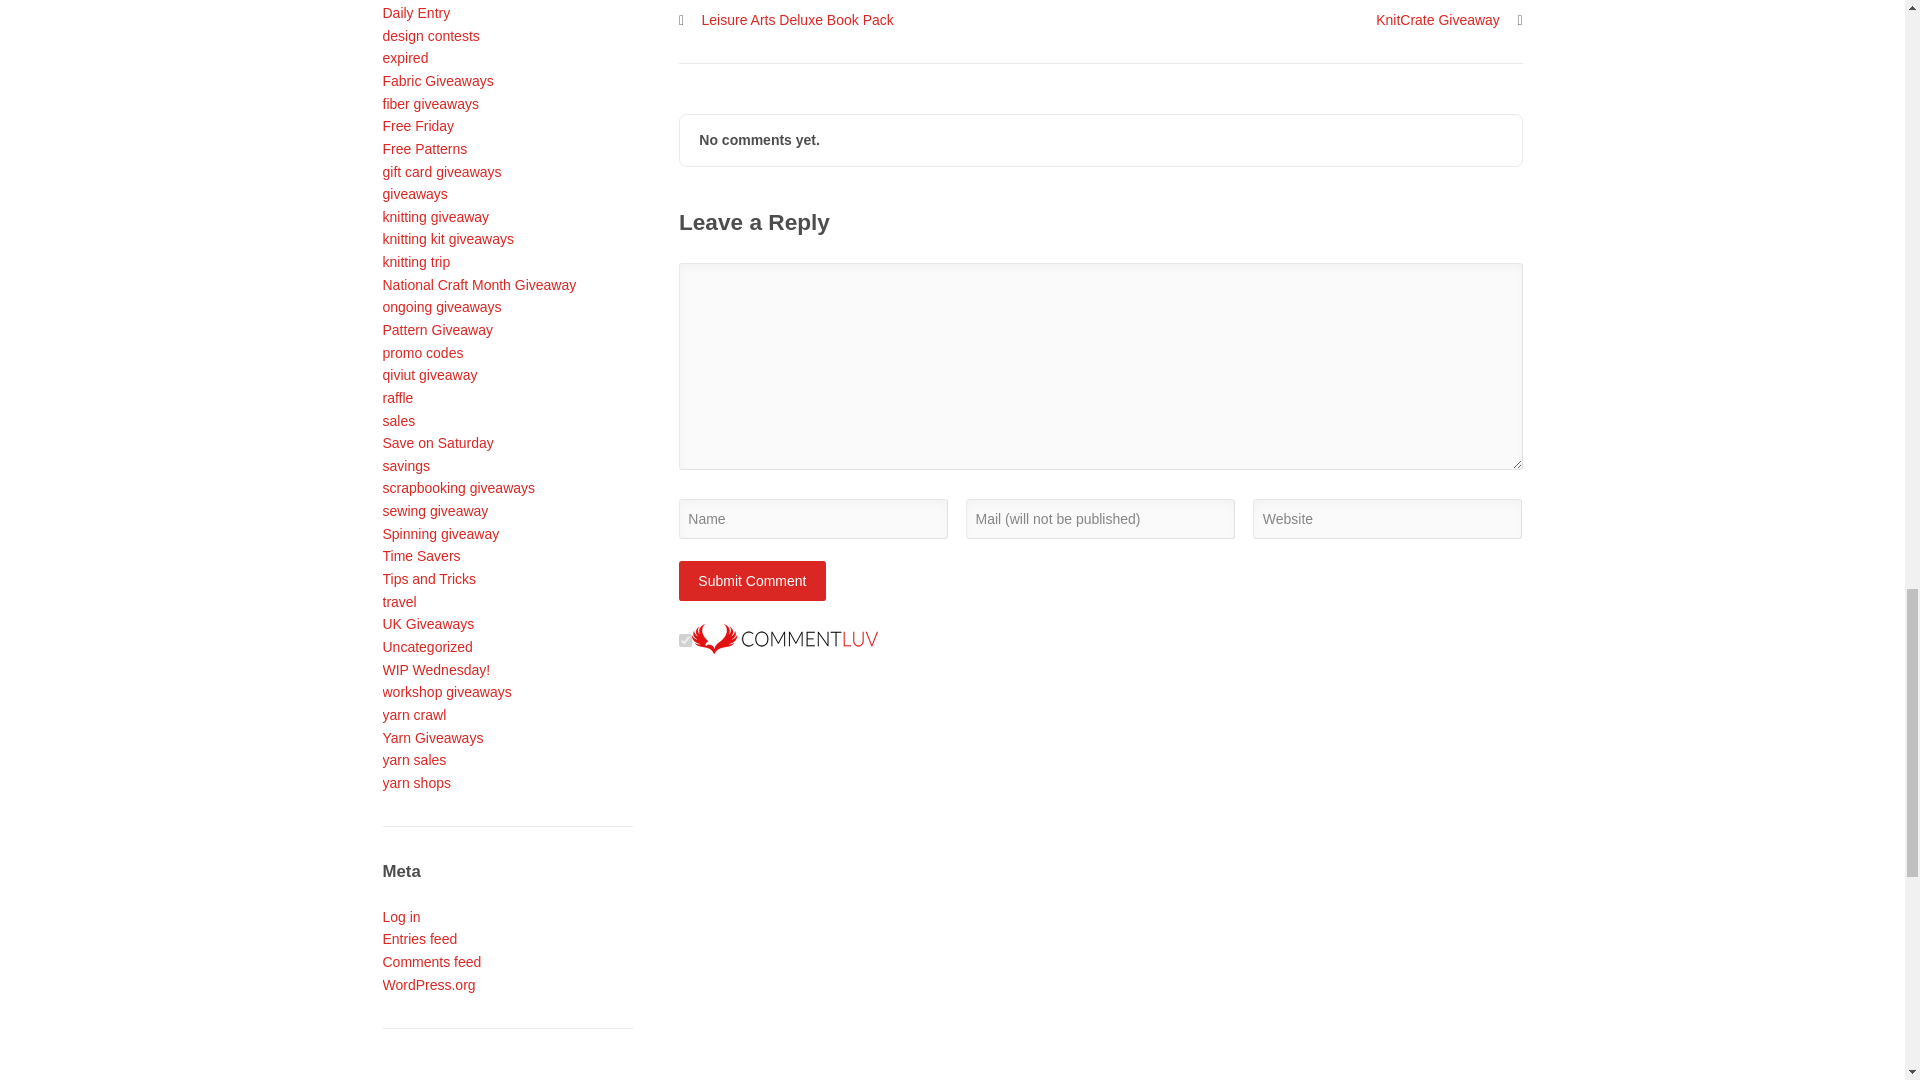  What do you see at coordinates (1388, 518) in the screenshot?
I see `Website` at bounding box center [1388, 518].